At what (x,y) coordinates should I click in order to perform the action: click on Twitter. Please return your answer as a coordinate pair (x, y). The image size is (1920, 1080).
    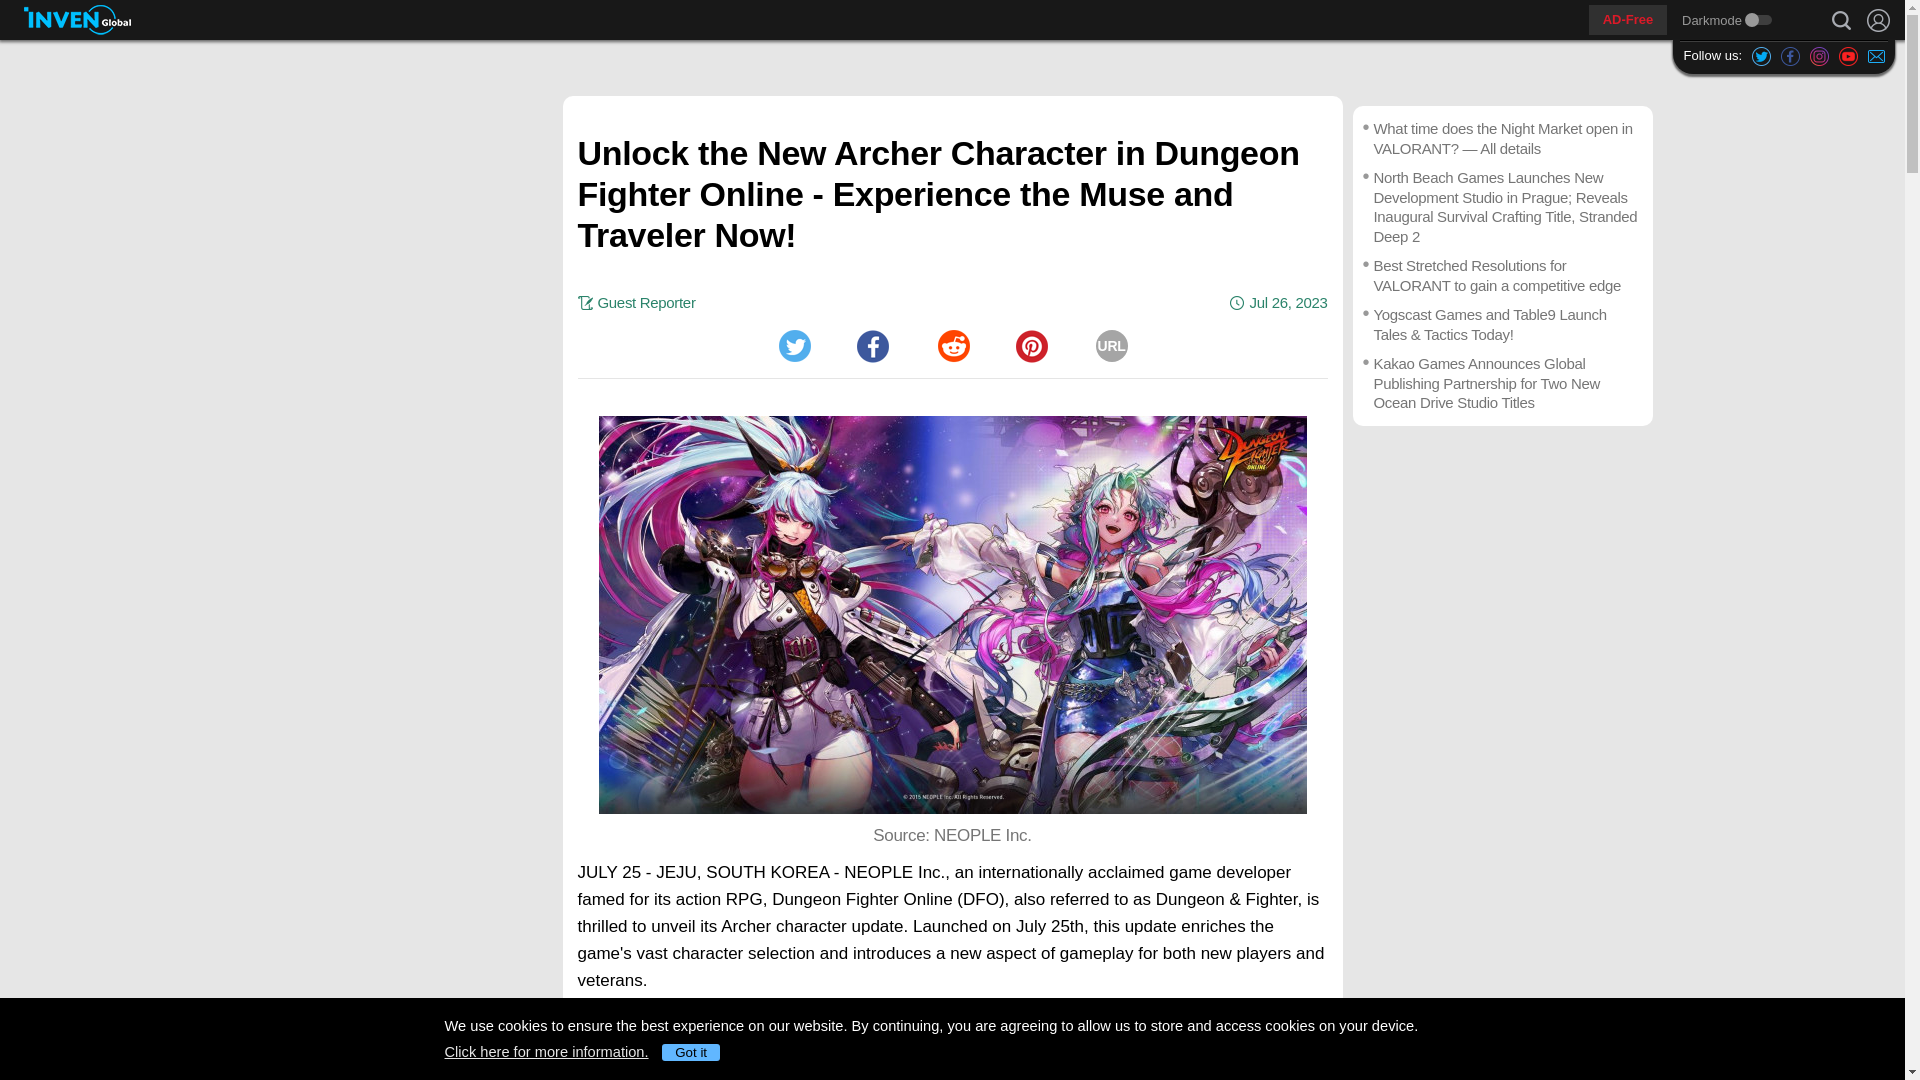
    Looking at the image, I should click on (794, 346).